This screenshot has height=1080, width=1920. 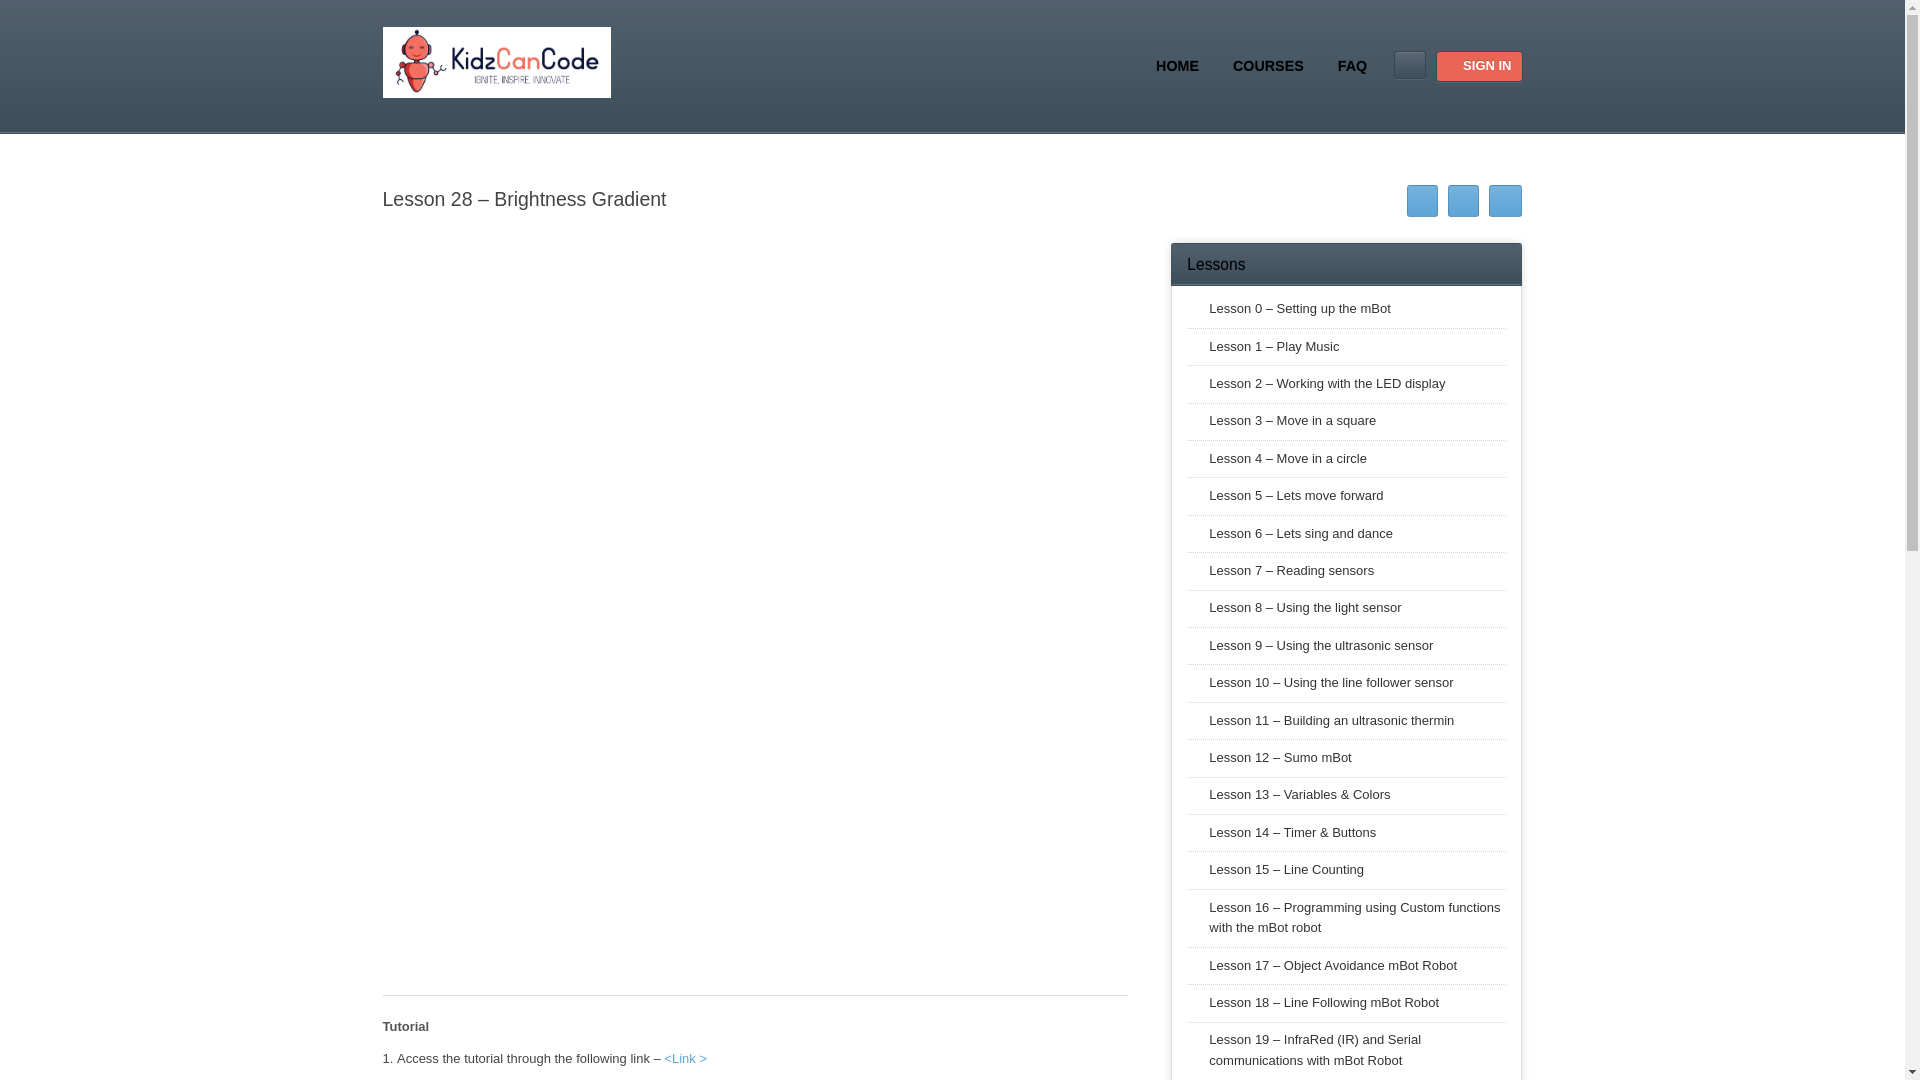 I want to click on HOME, so click(x=1178, y=65).